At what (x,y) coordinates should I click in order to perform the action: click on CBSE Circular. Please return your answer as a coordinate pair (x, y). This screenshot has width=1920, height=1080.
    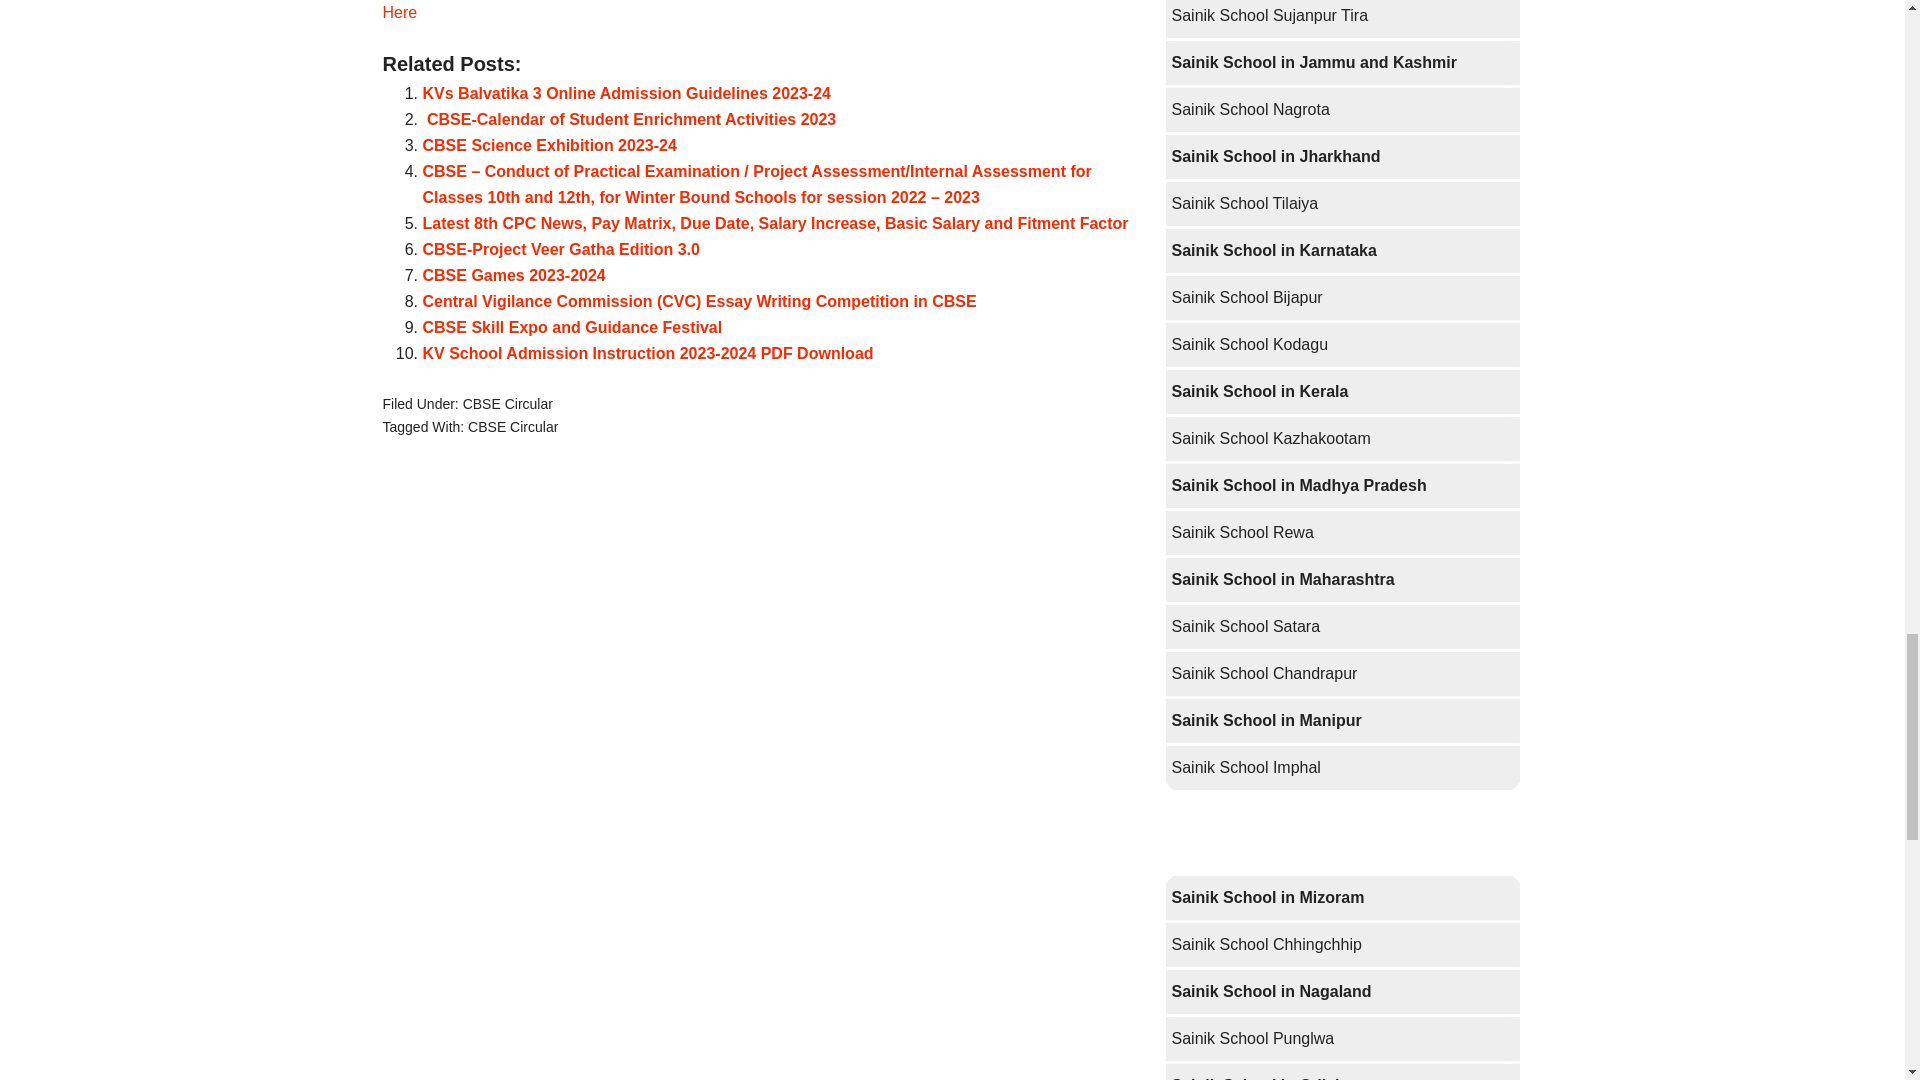
    Looking at the image, I should click on (513, 427).